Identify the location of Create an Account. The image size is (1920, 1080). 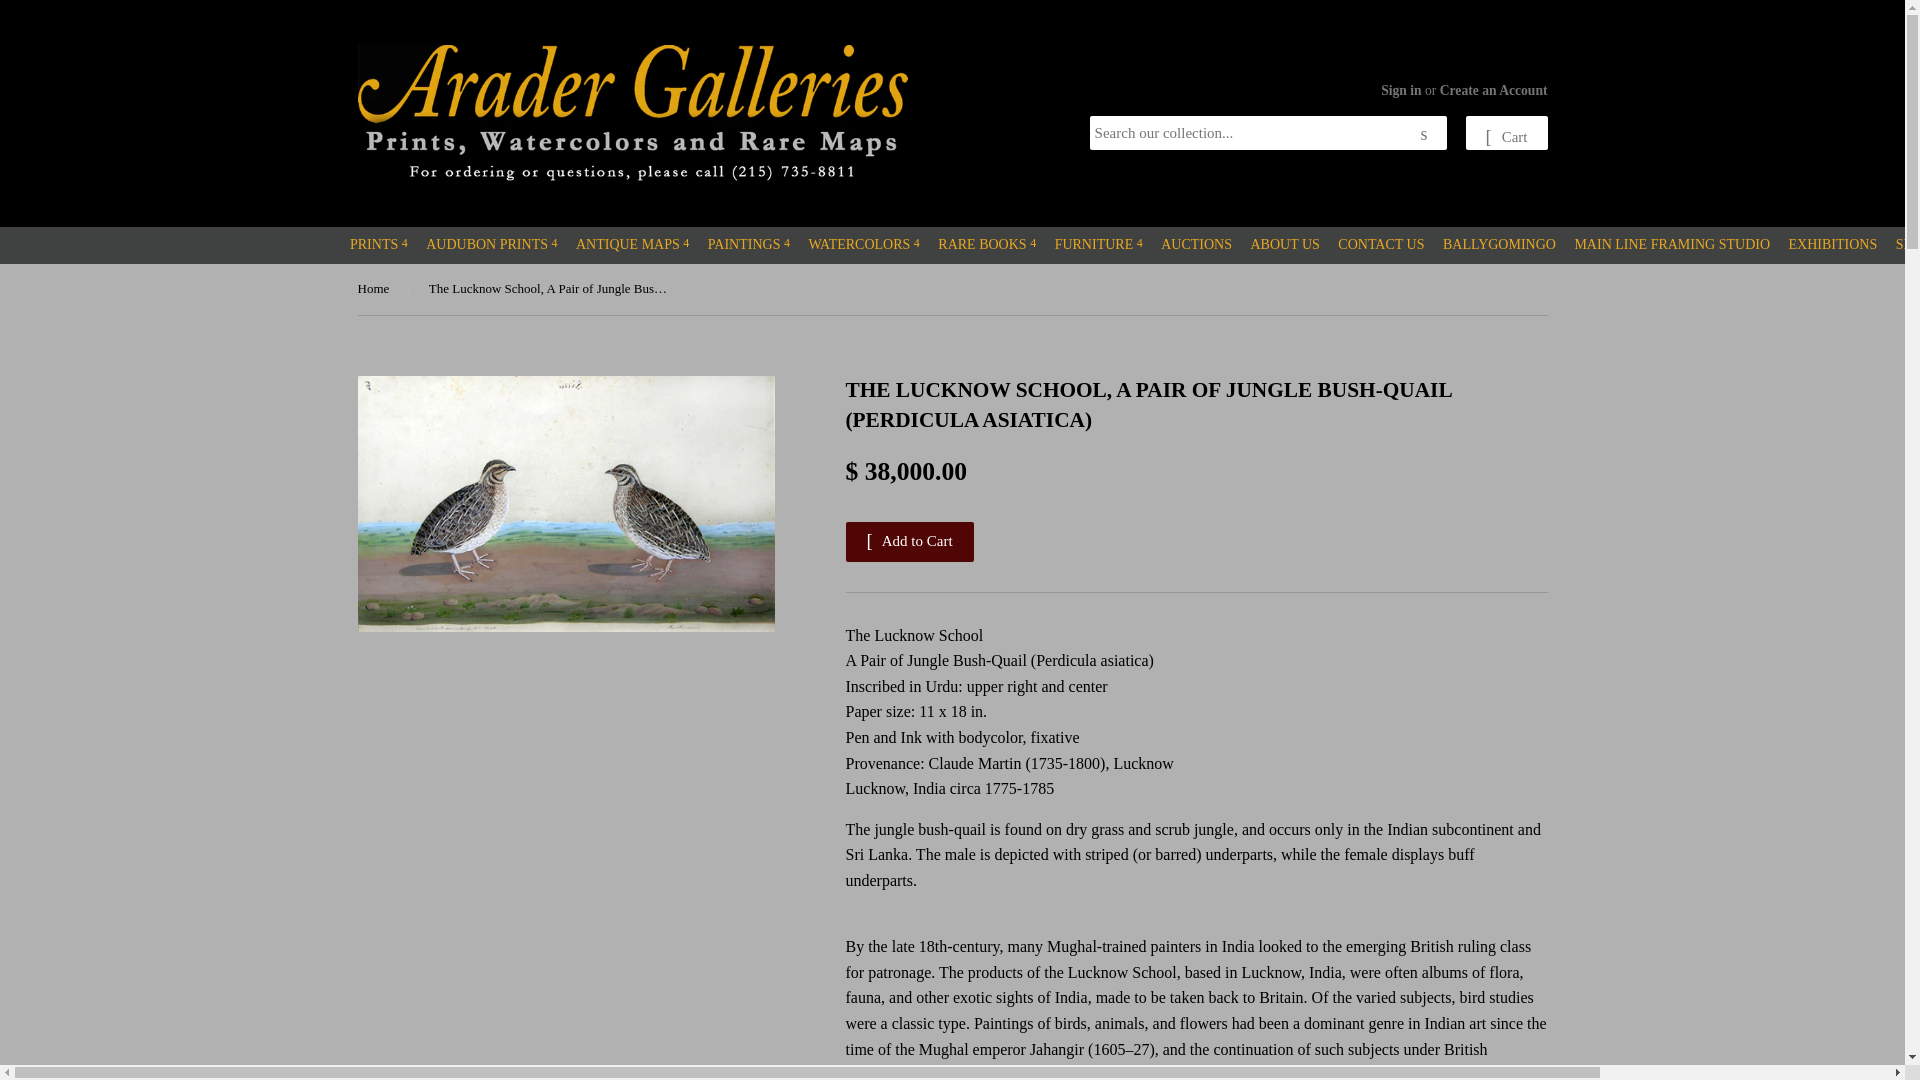
(1494, 90).